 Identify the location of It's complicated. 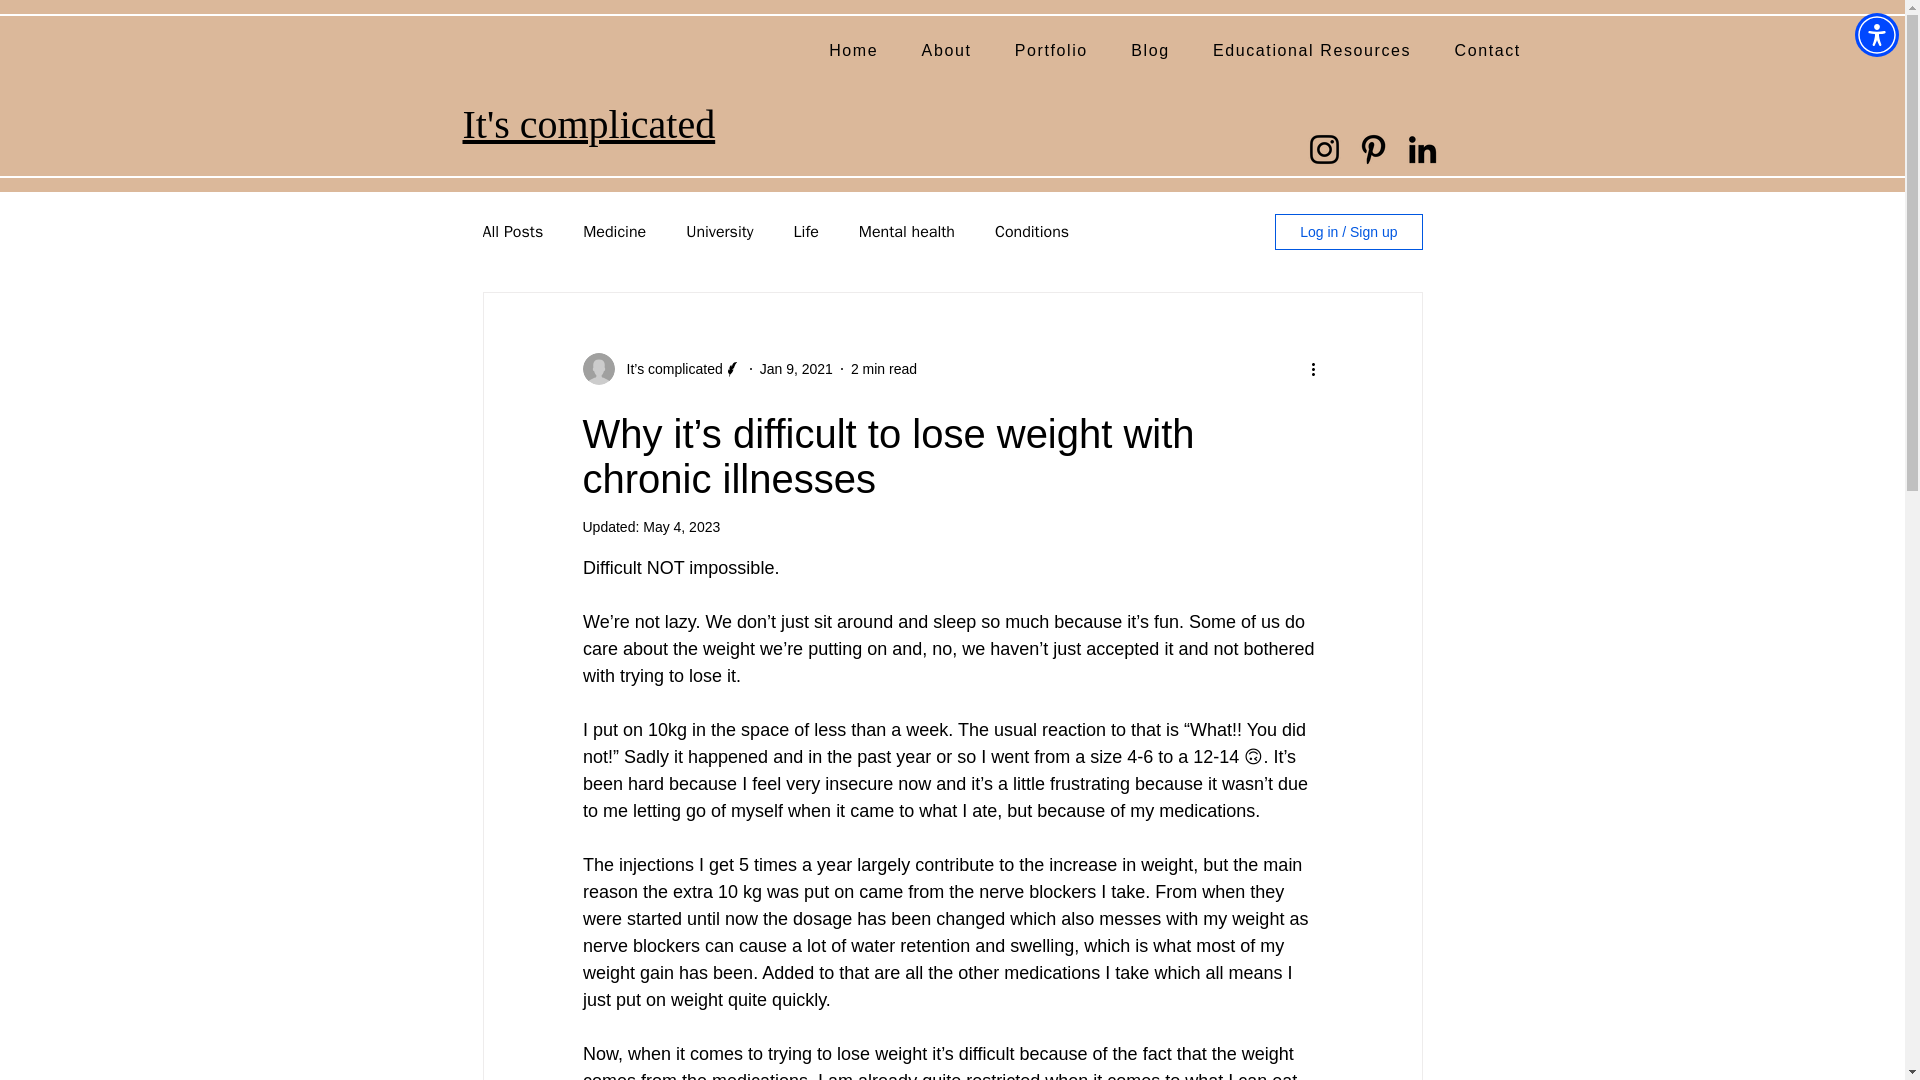
(588, 123).